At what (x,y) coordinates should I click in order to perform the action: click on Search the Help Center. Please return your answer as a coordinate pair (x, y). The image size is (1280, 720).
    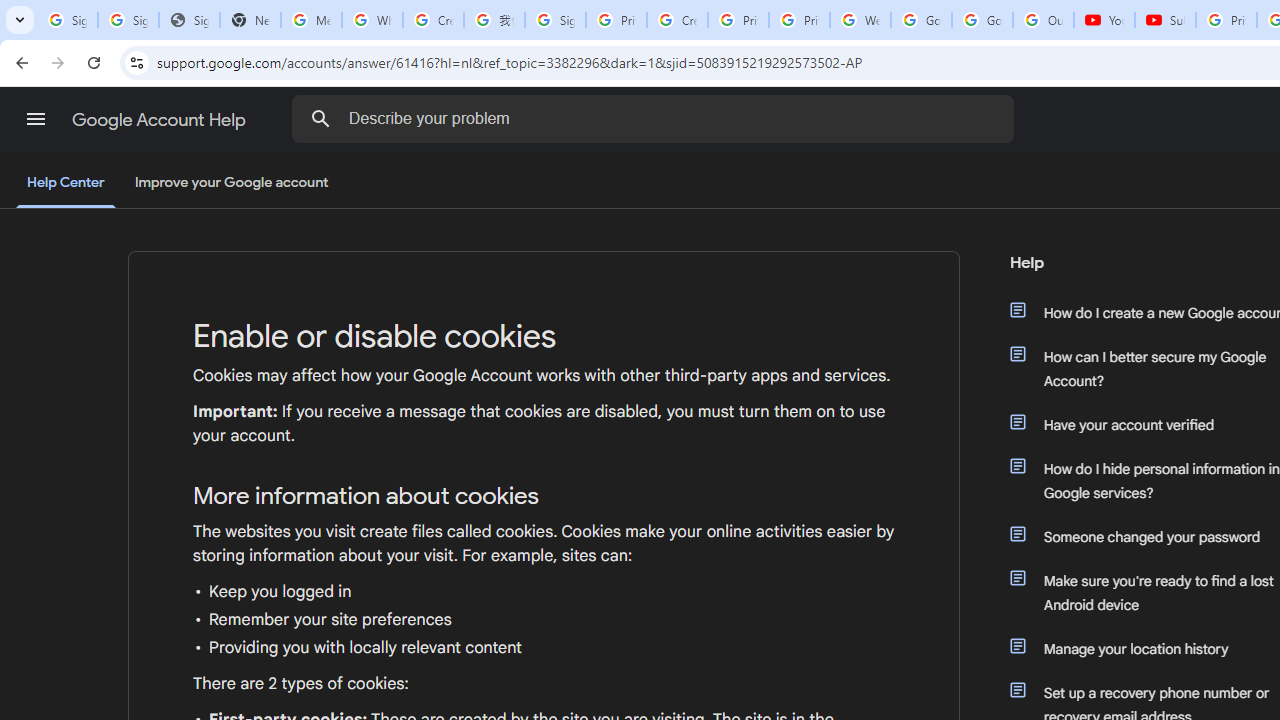
    Looking at the image, I should click on (320, 118).